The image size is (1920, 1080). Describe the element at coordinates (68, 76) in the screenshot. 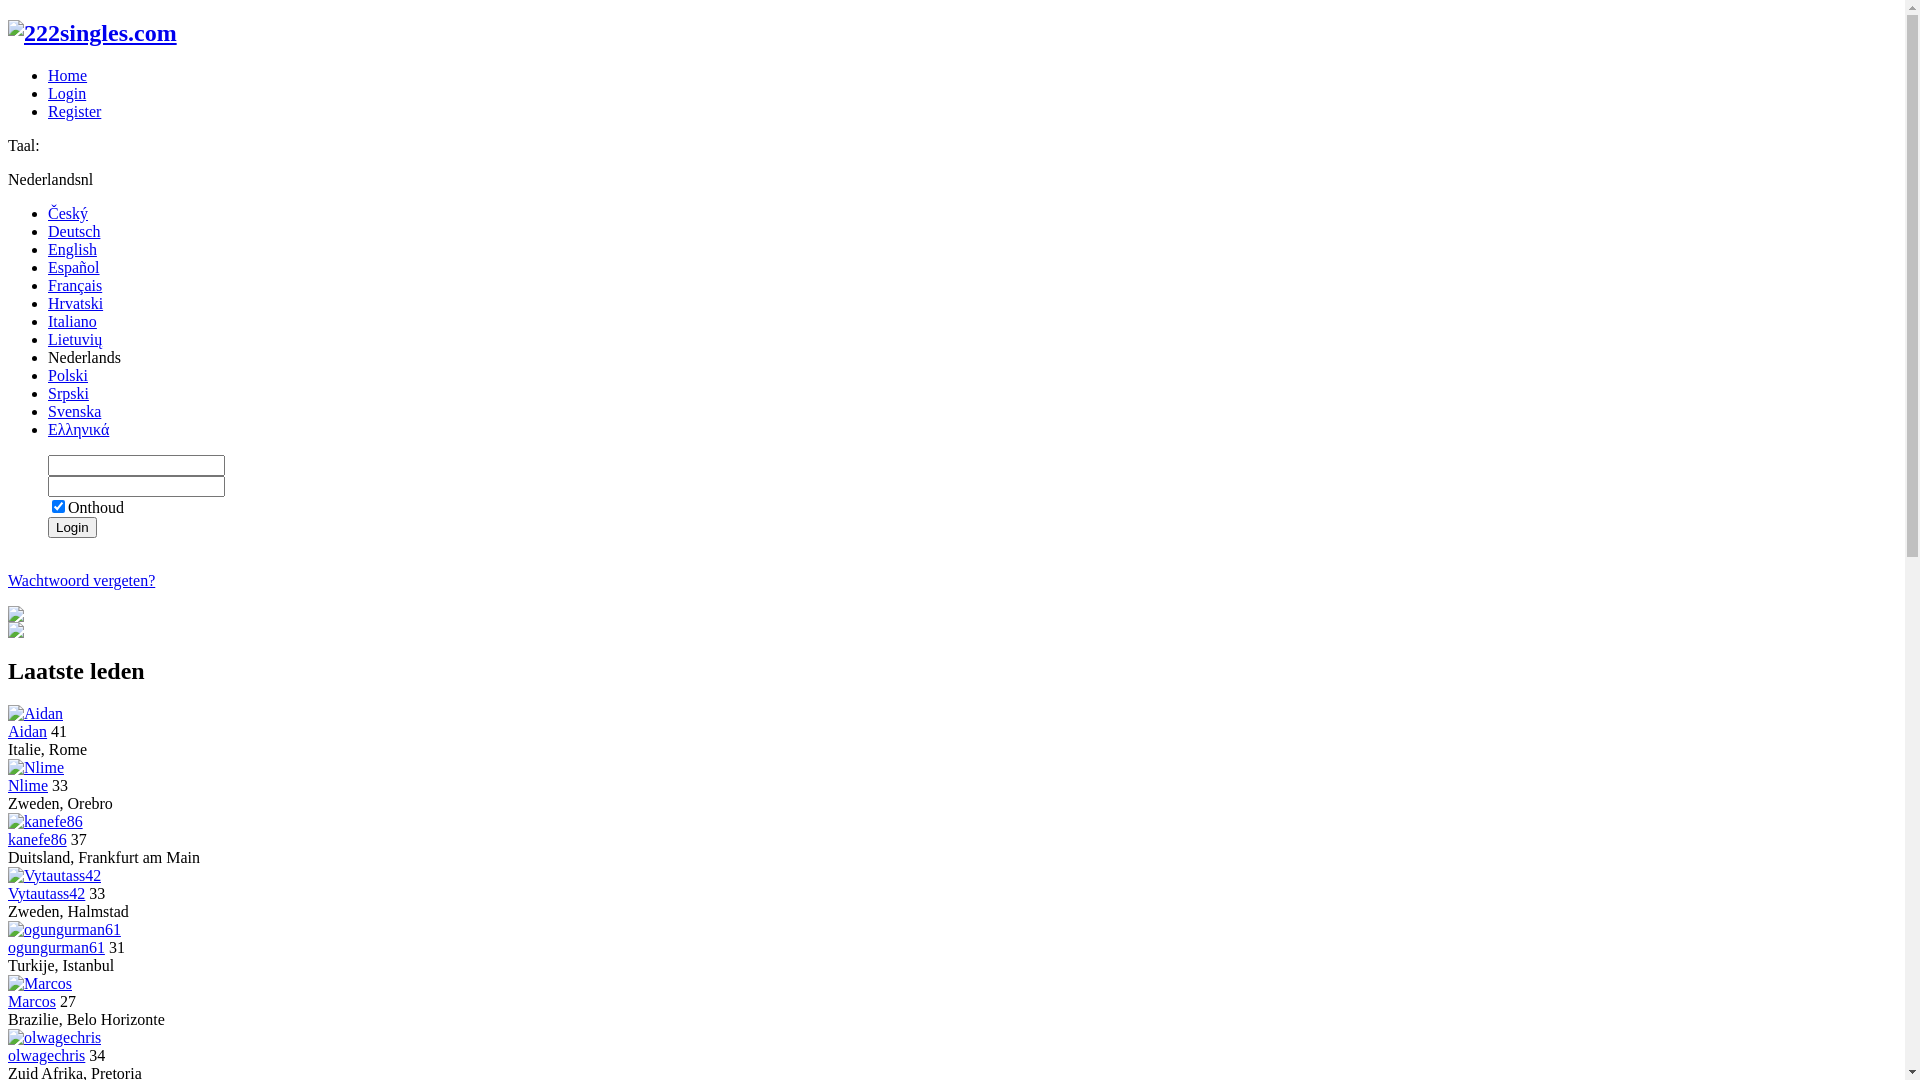

I see `Home` at that location.